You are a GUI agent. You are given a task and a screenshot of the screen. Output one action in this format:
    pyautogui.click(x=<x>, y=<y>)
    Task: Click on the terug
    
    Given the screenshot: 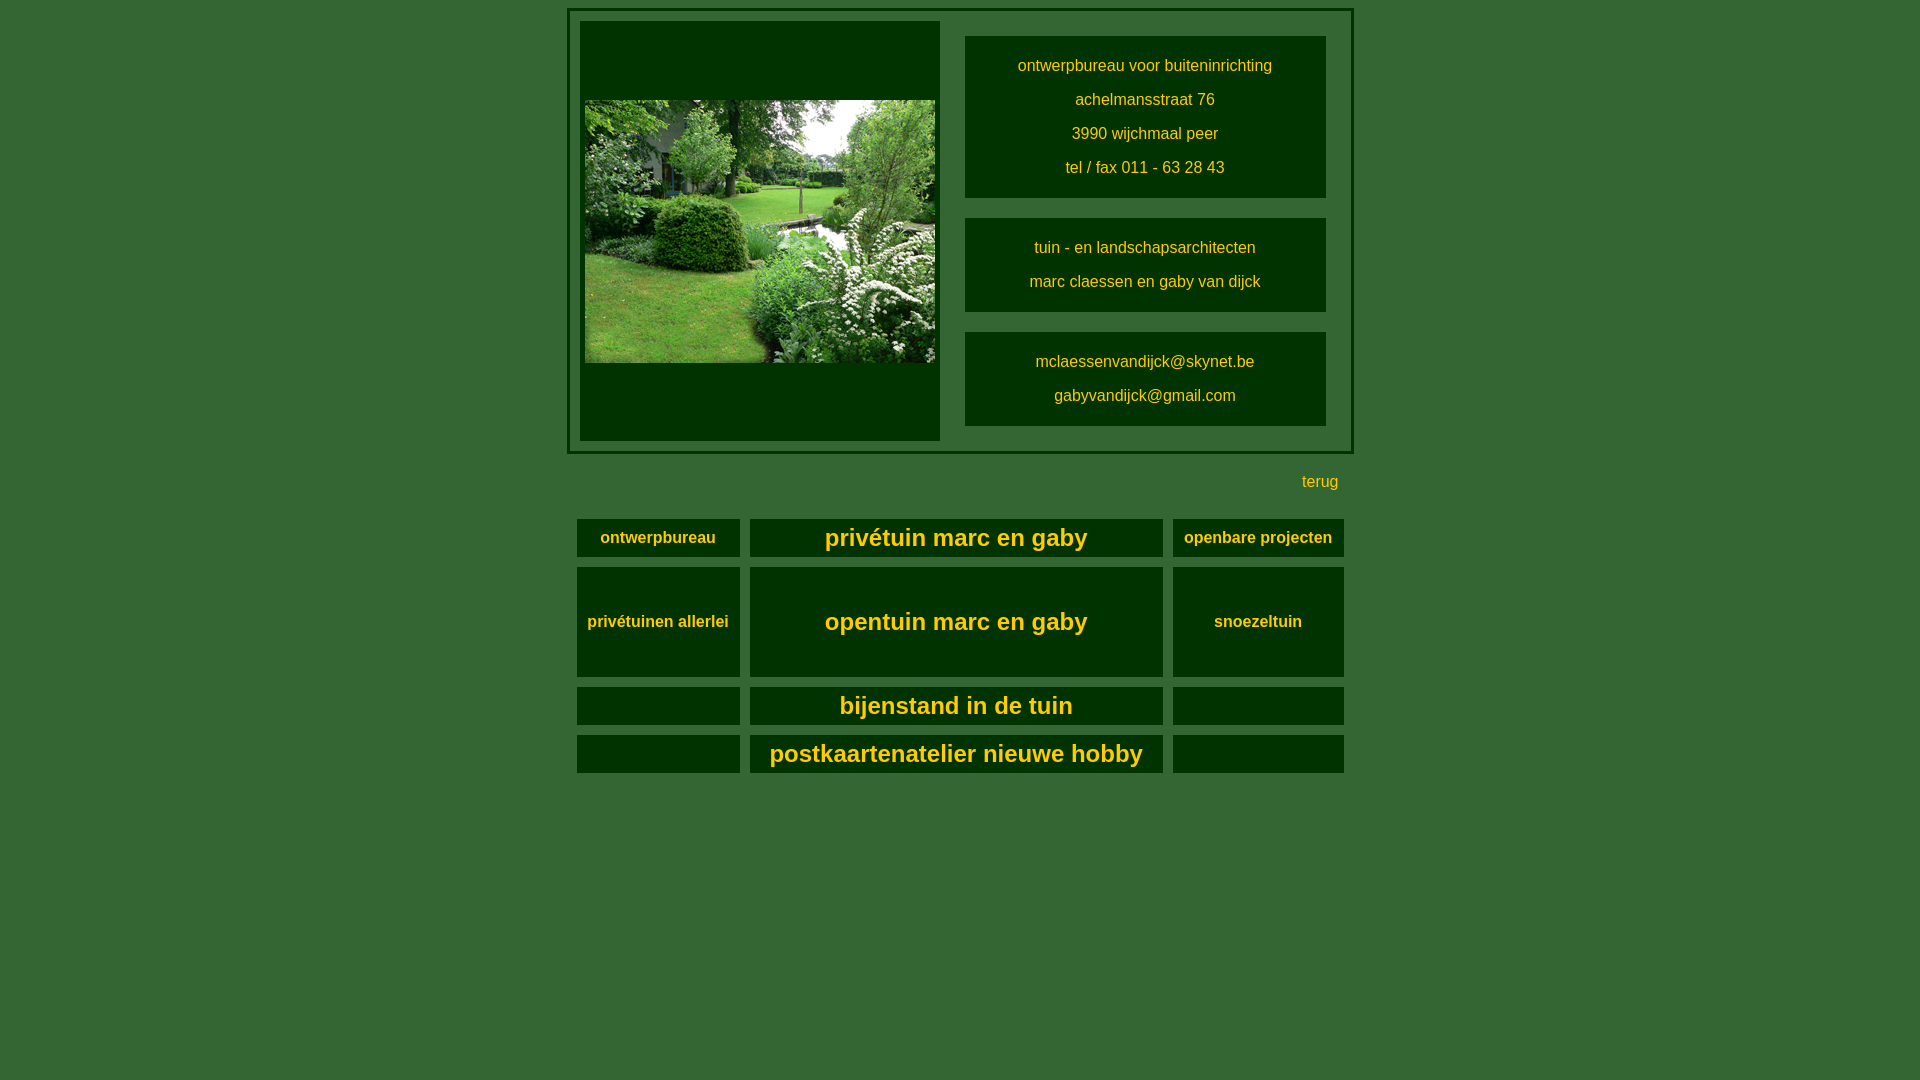 What is the action you would take?
    pyautogui.click(x=1320, y=480)
    